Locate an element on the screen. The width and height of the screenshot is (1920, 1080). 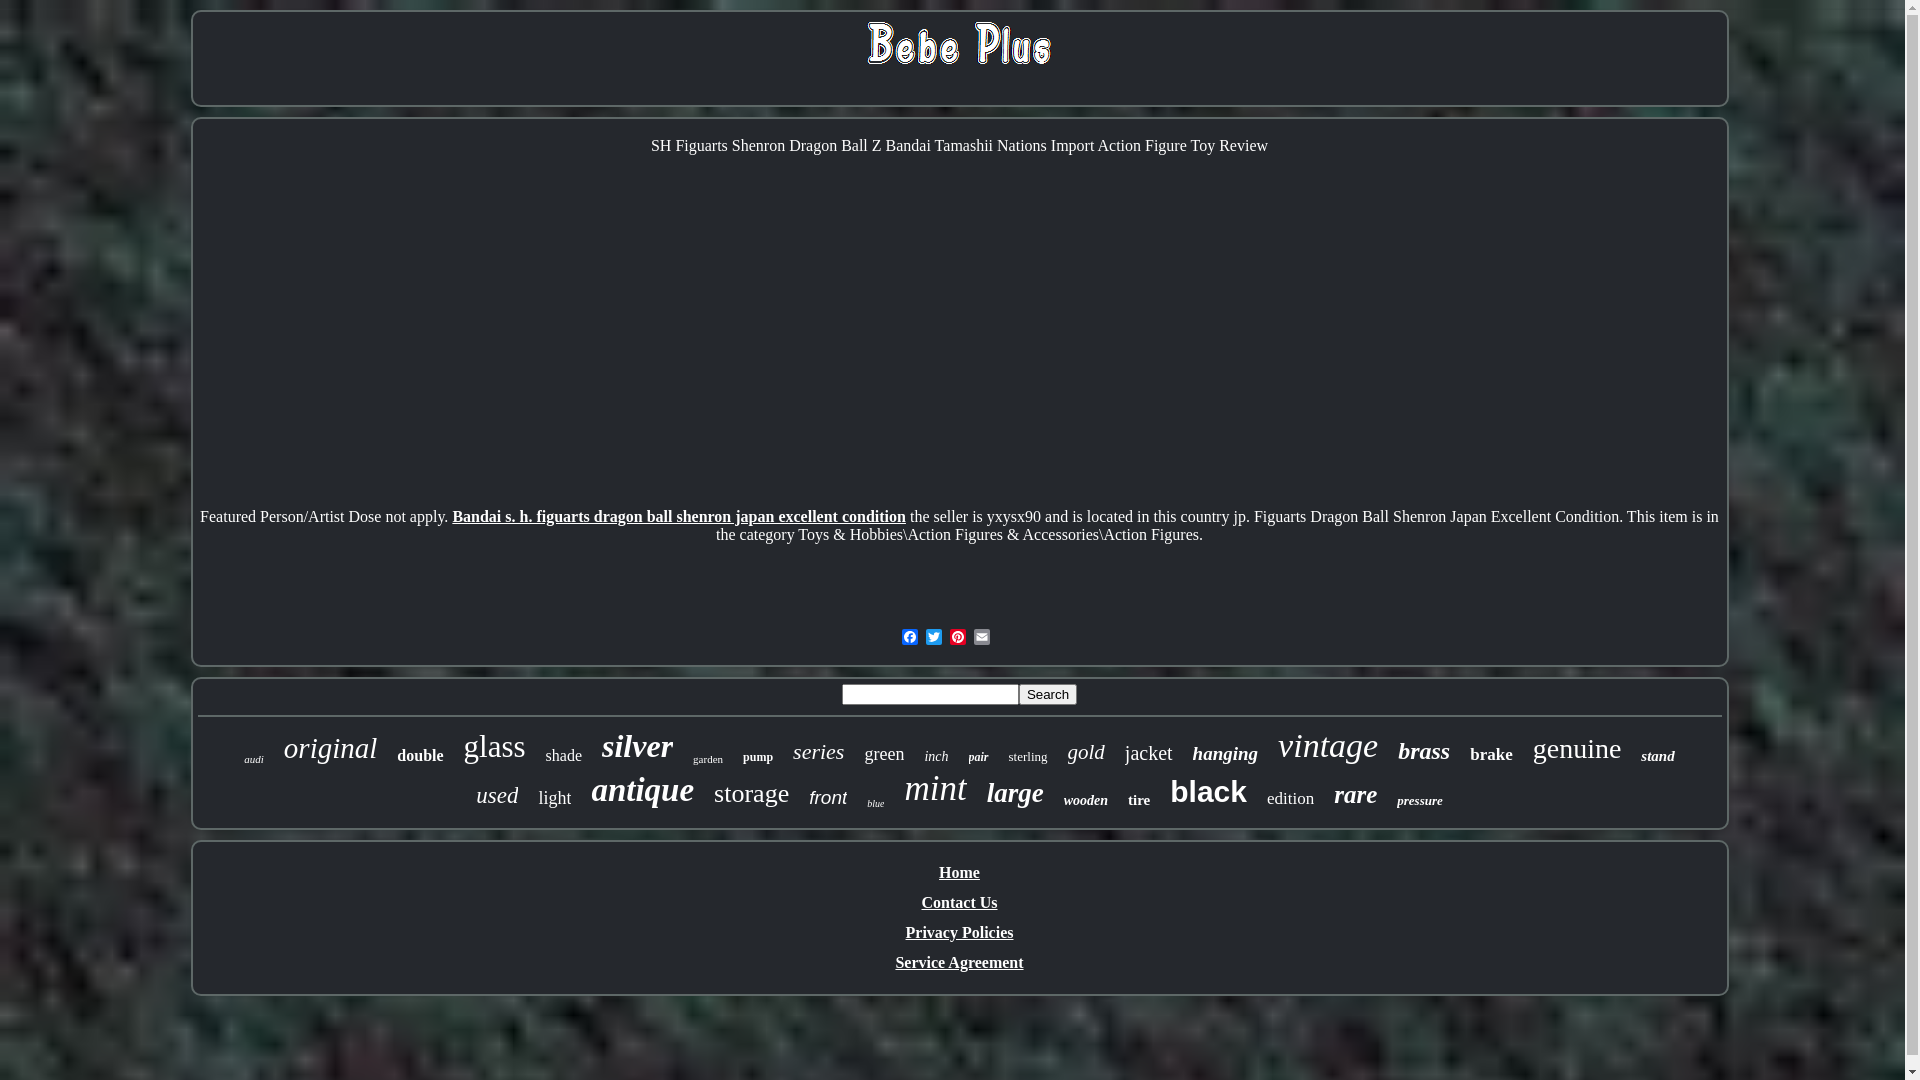
mint is located at coordinates (935, 789).